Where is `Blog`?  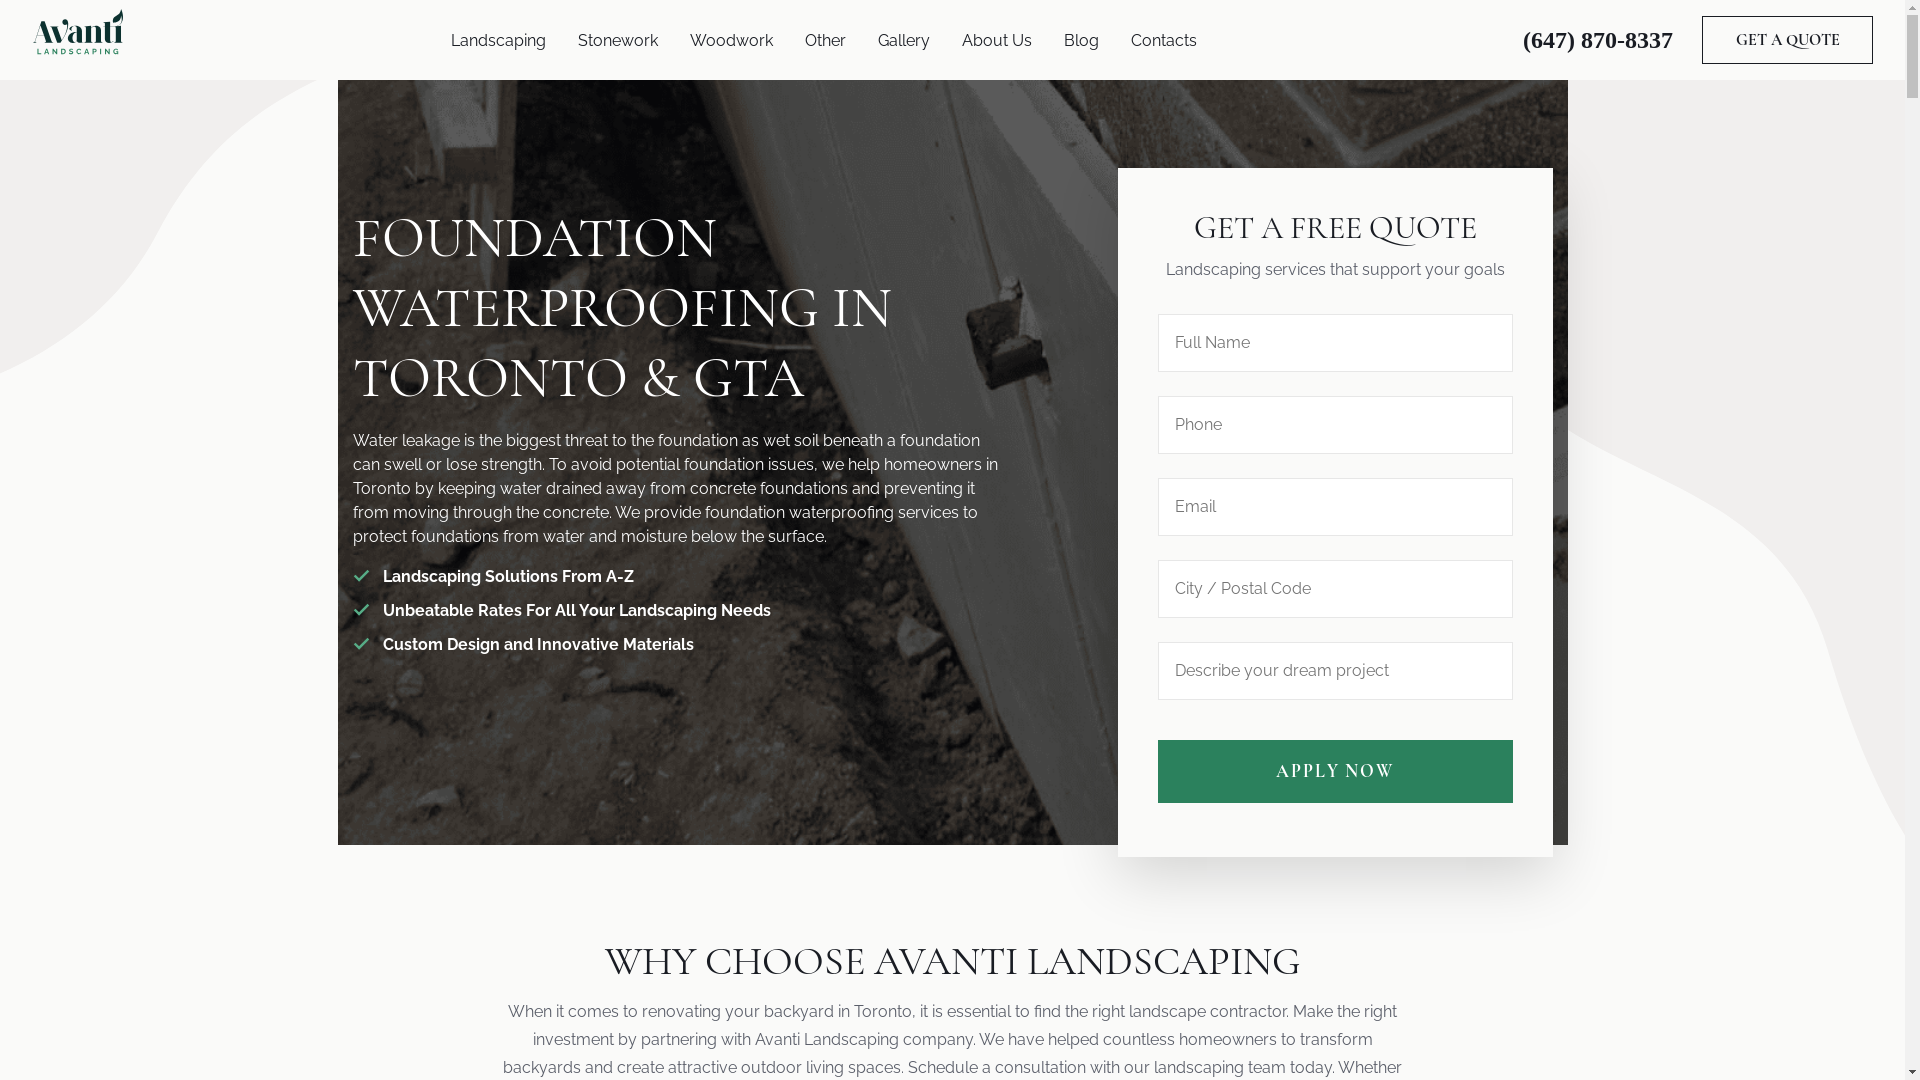
Blog is located at coordinates (1082, 40).